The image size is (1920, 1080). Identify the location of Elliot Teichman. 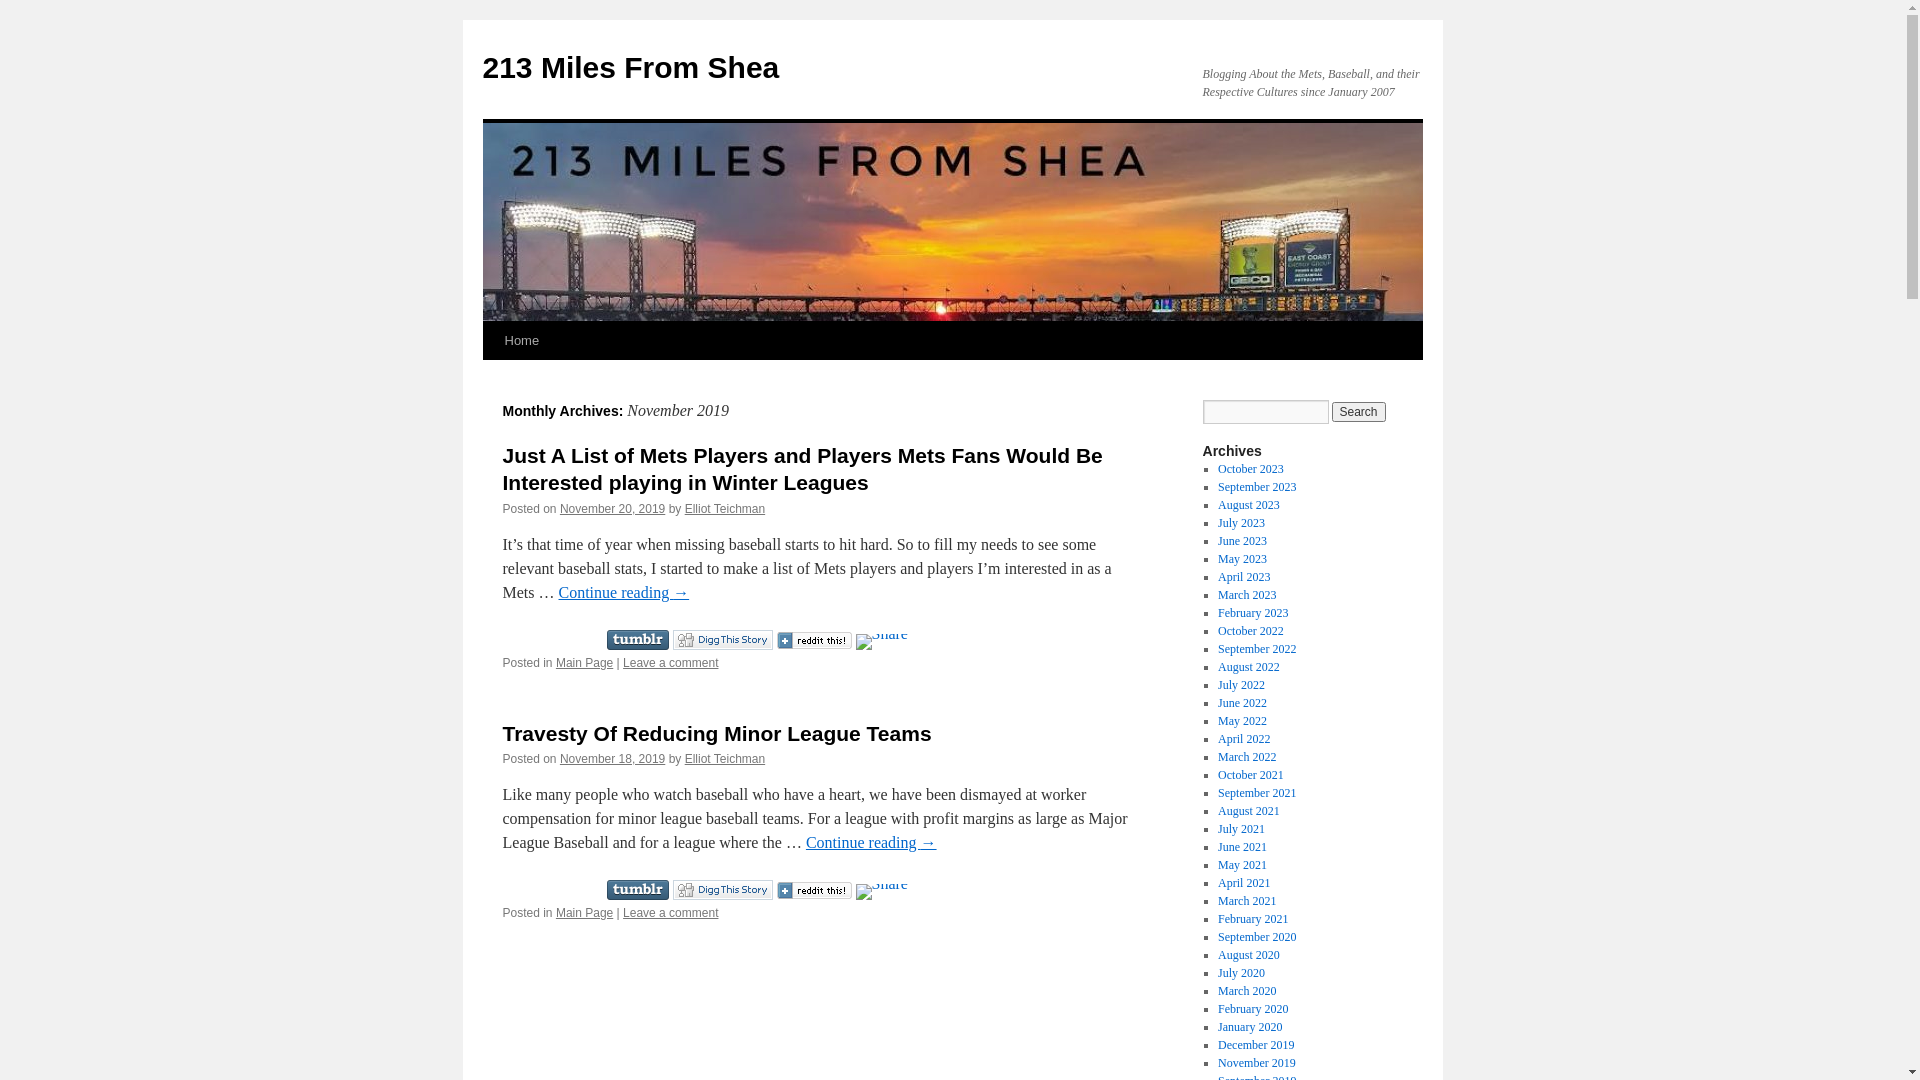
(725, 509).